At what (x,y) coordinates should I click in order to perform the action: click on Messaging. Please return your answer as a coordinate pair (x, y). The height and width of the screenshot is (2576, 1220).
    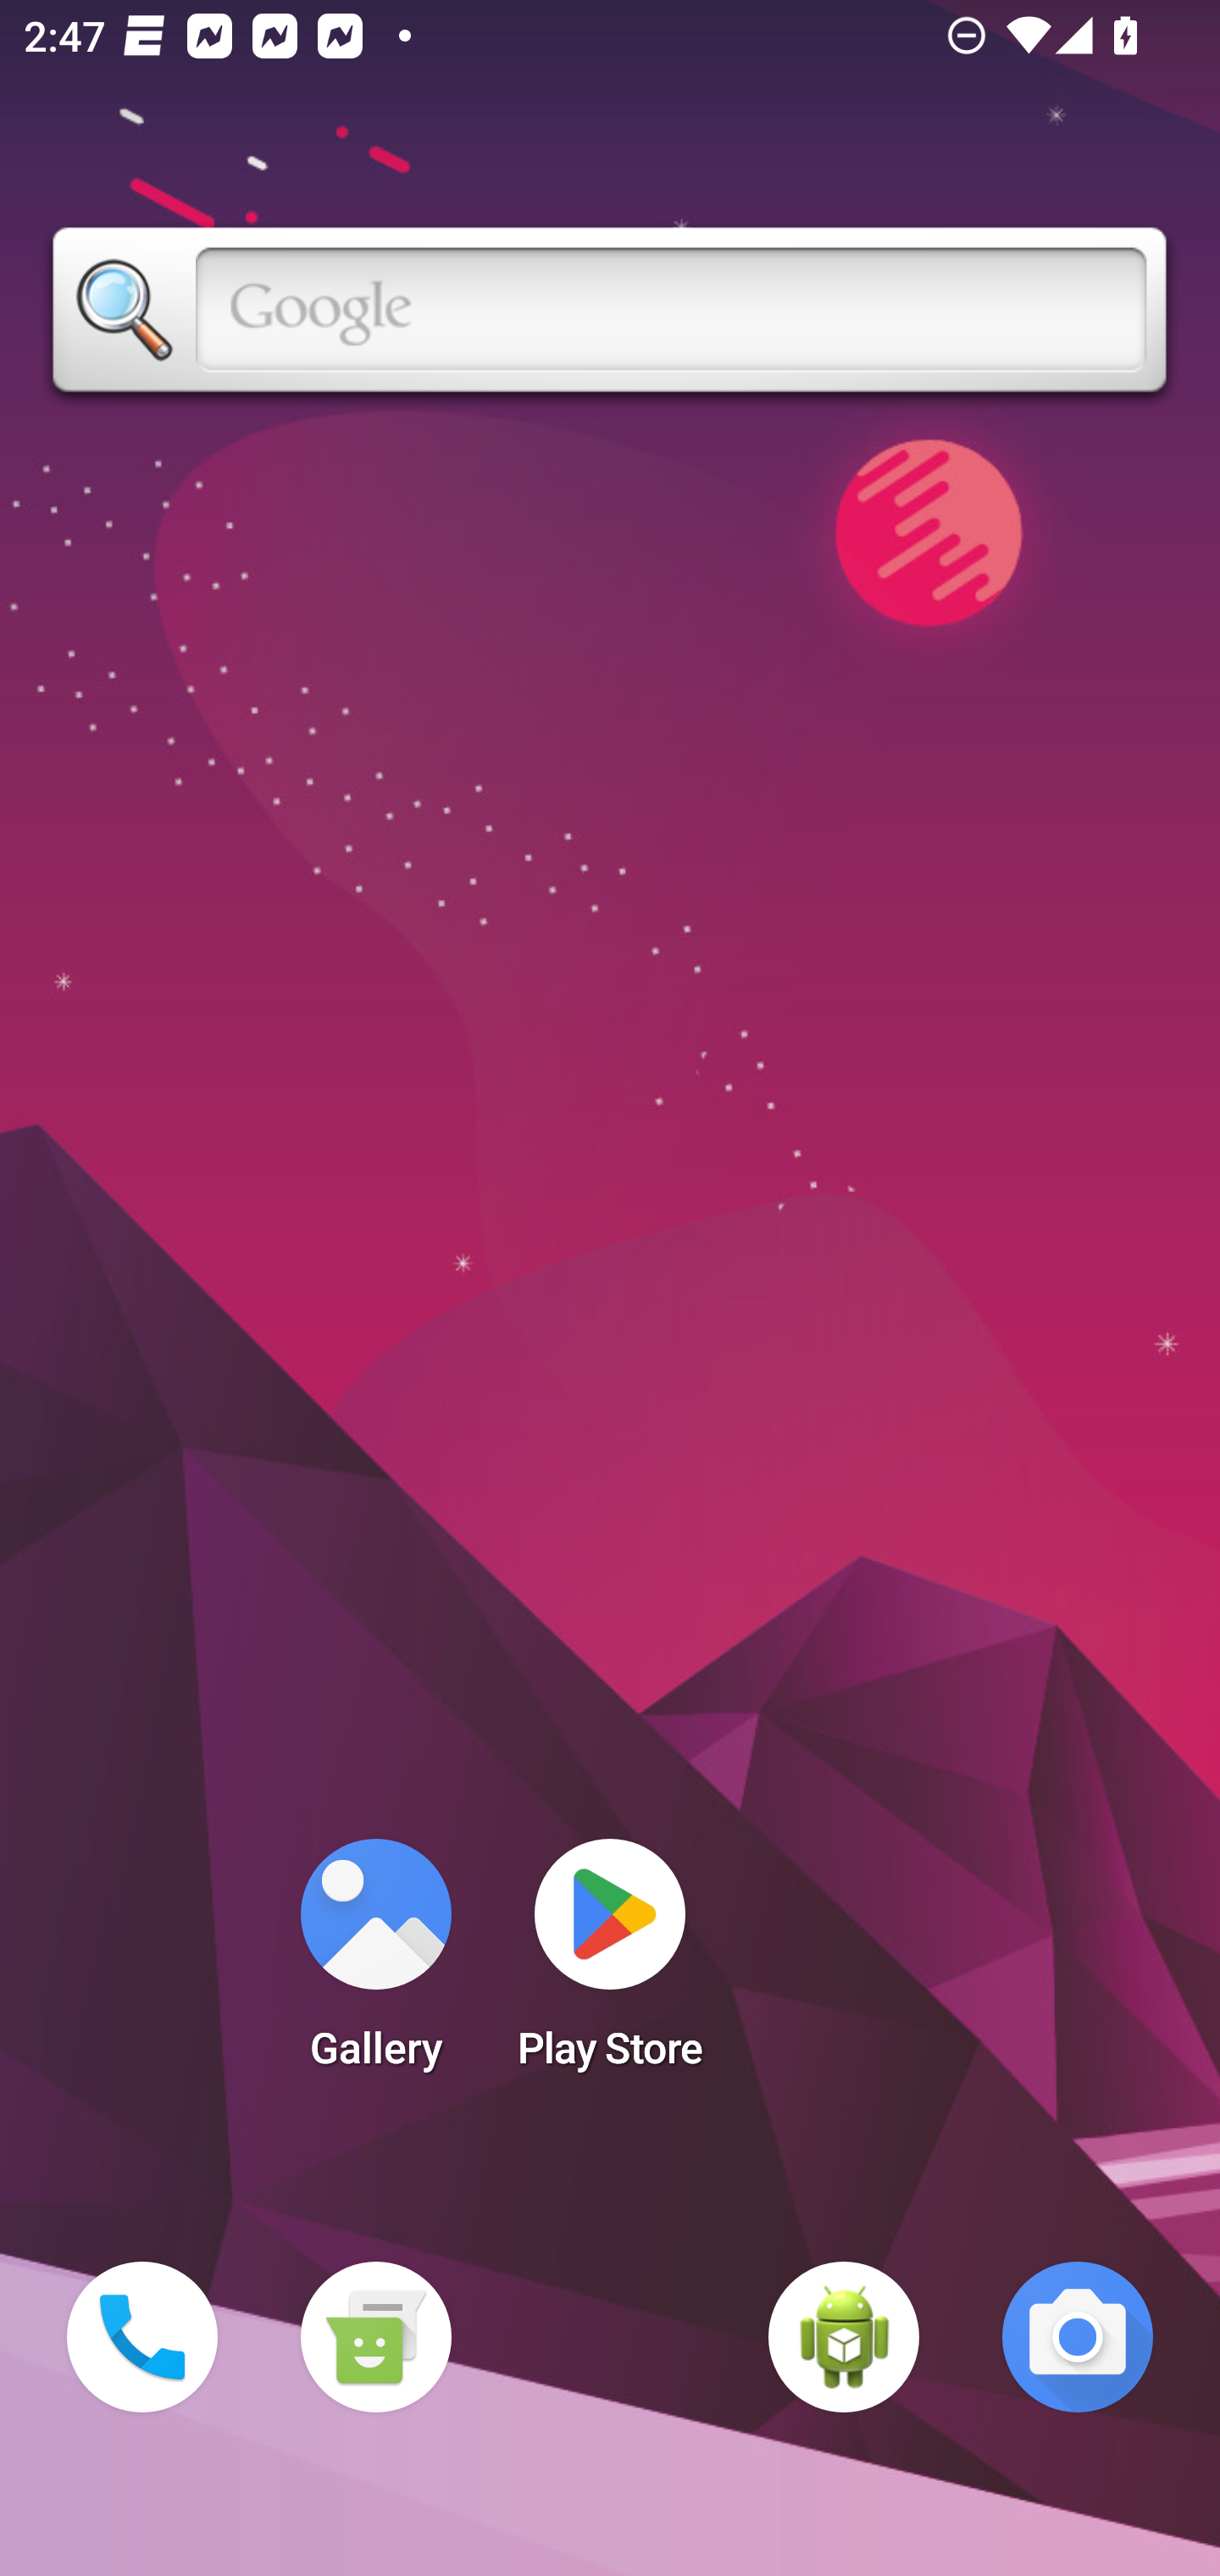
    Looking at the image, I should click on (375, 2337).